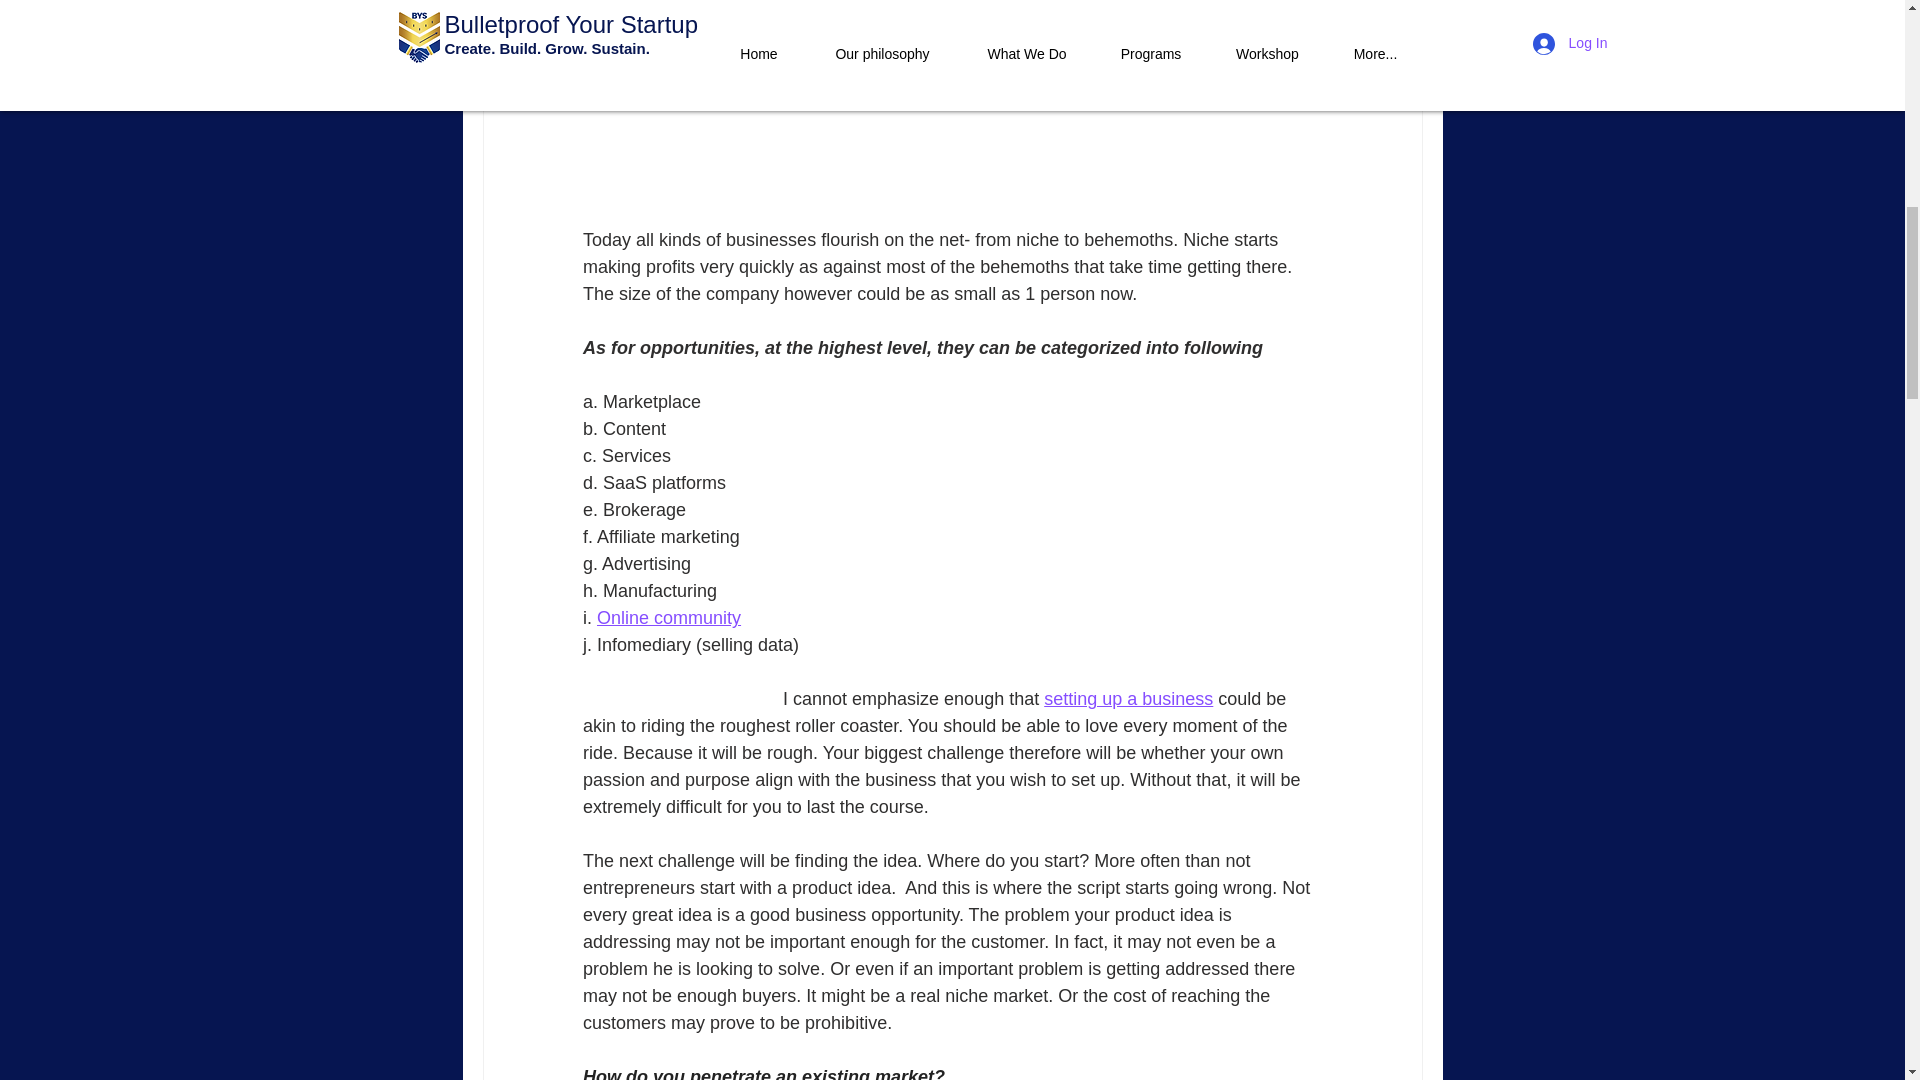  What do you see at coordinates (669, 618) in the screenshot?
I see `Online community` at bounding box center [669, 618].